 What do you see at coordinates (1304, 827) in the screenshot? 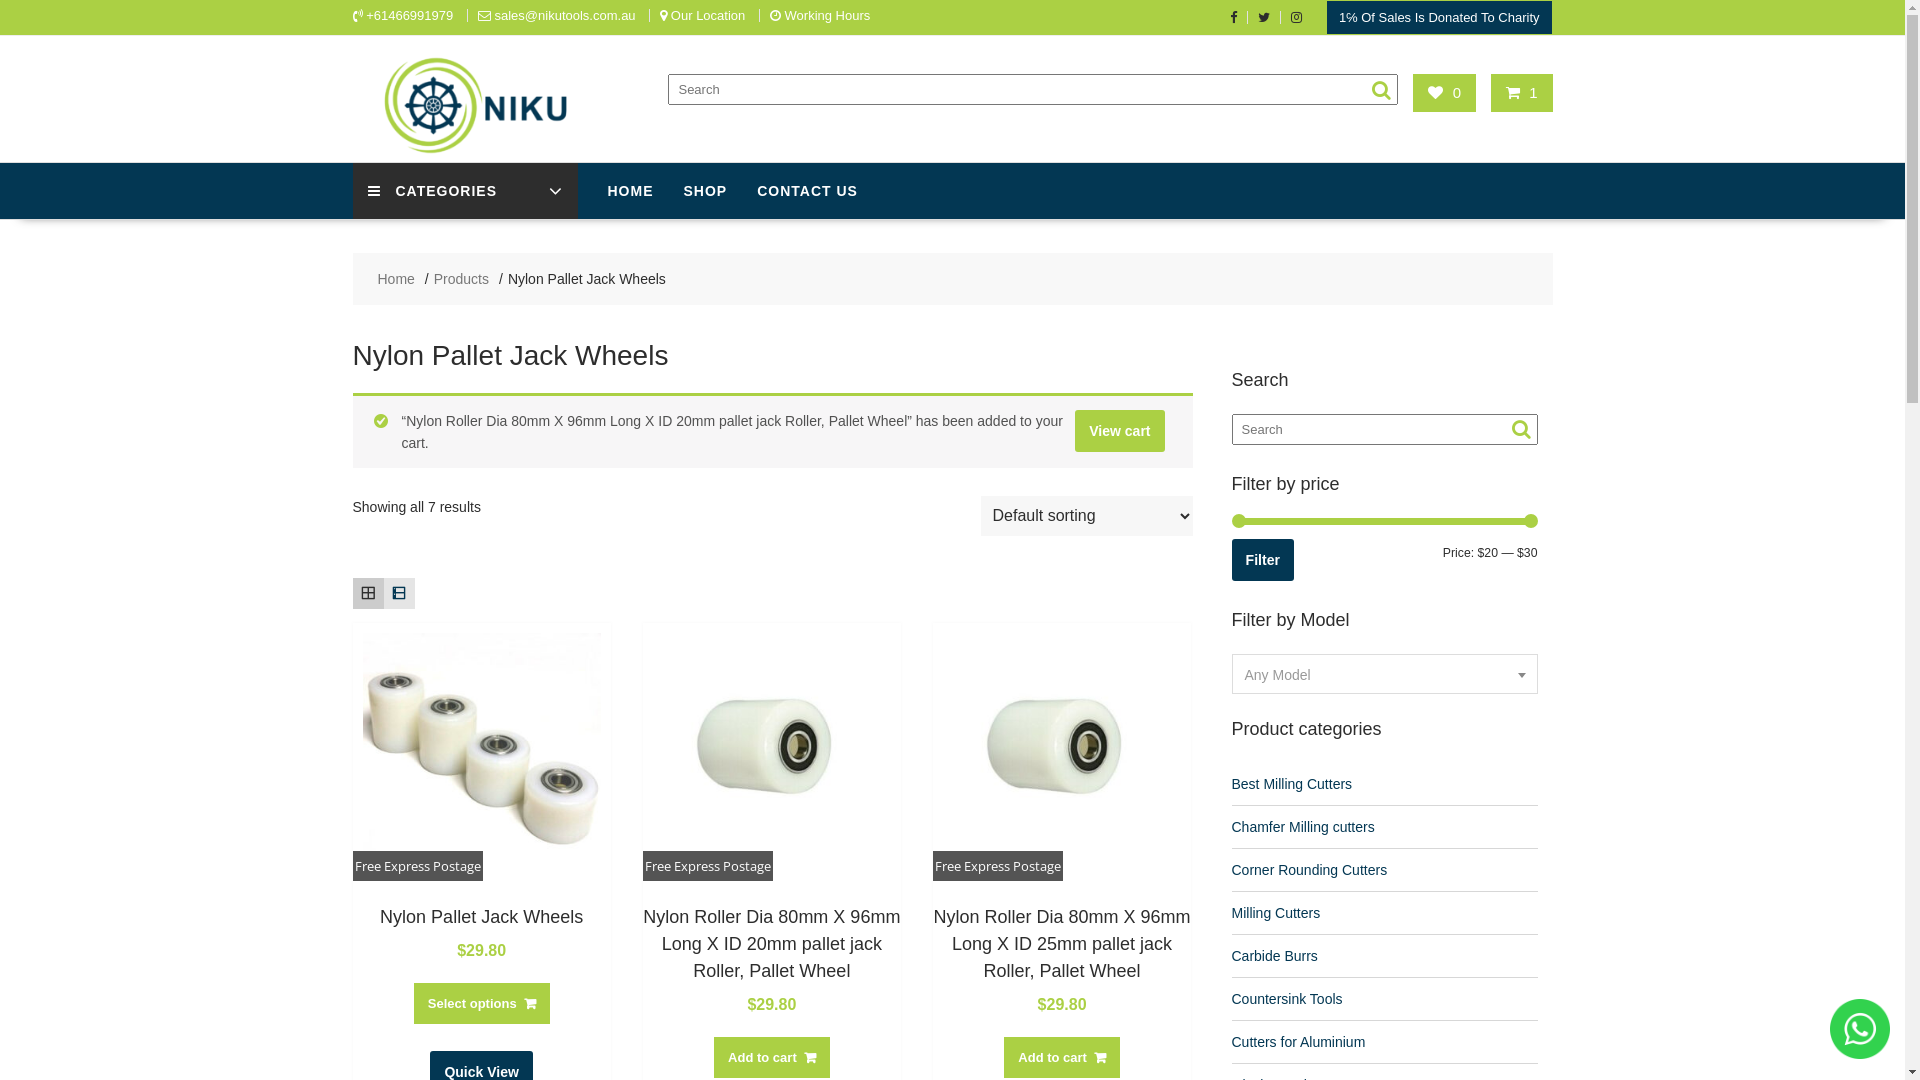
I see `Chamfer Milling cutters` at bounding box center [1304, 827].